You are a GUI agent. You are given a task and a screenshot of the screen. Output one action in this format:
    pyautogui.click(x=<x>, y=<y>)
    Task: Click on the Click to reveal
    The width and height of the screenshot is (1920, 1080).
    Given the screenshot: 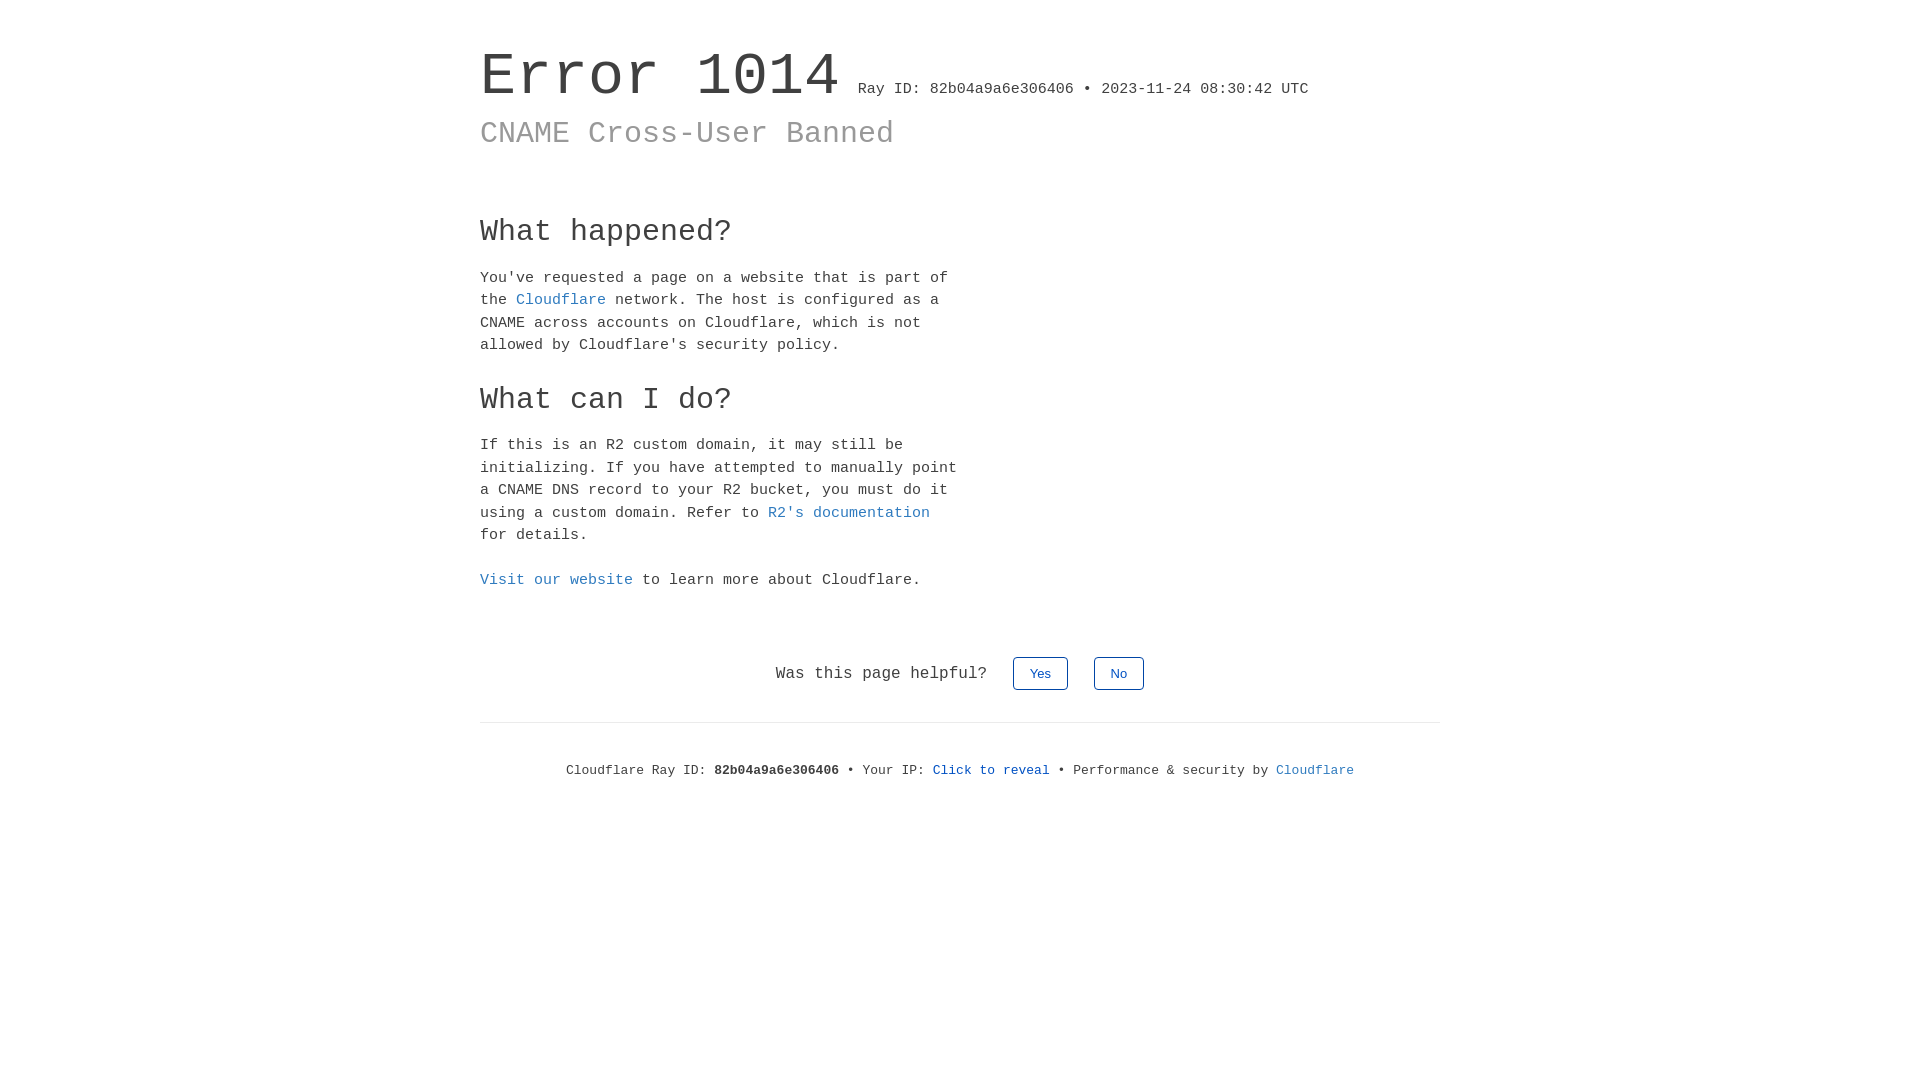 What is the action you would take?
    pyautogui.click(x=992, y=770)
    